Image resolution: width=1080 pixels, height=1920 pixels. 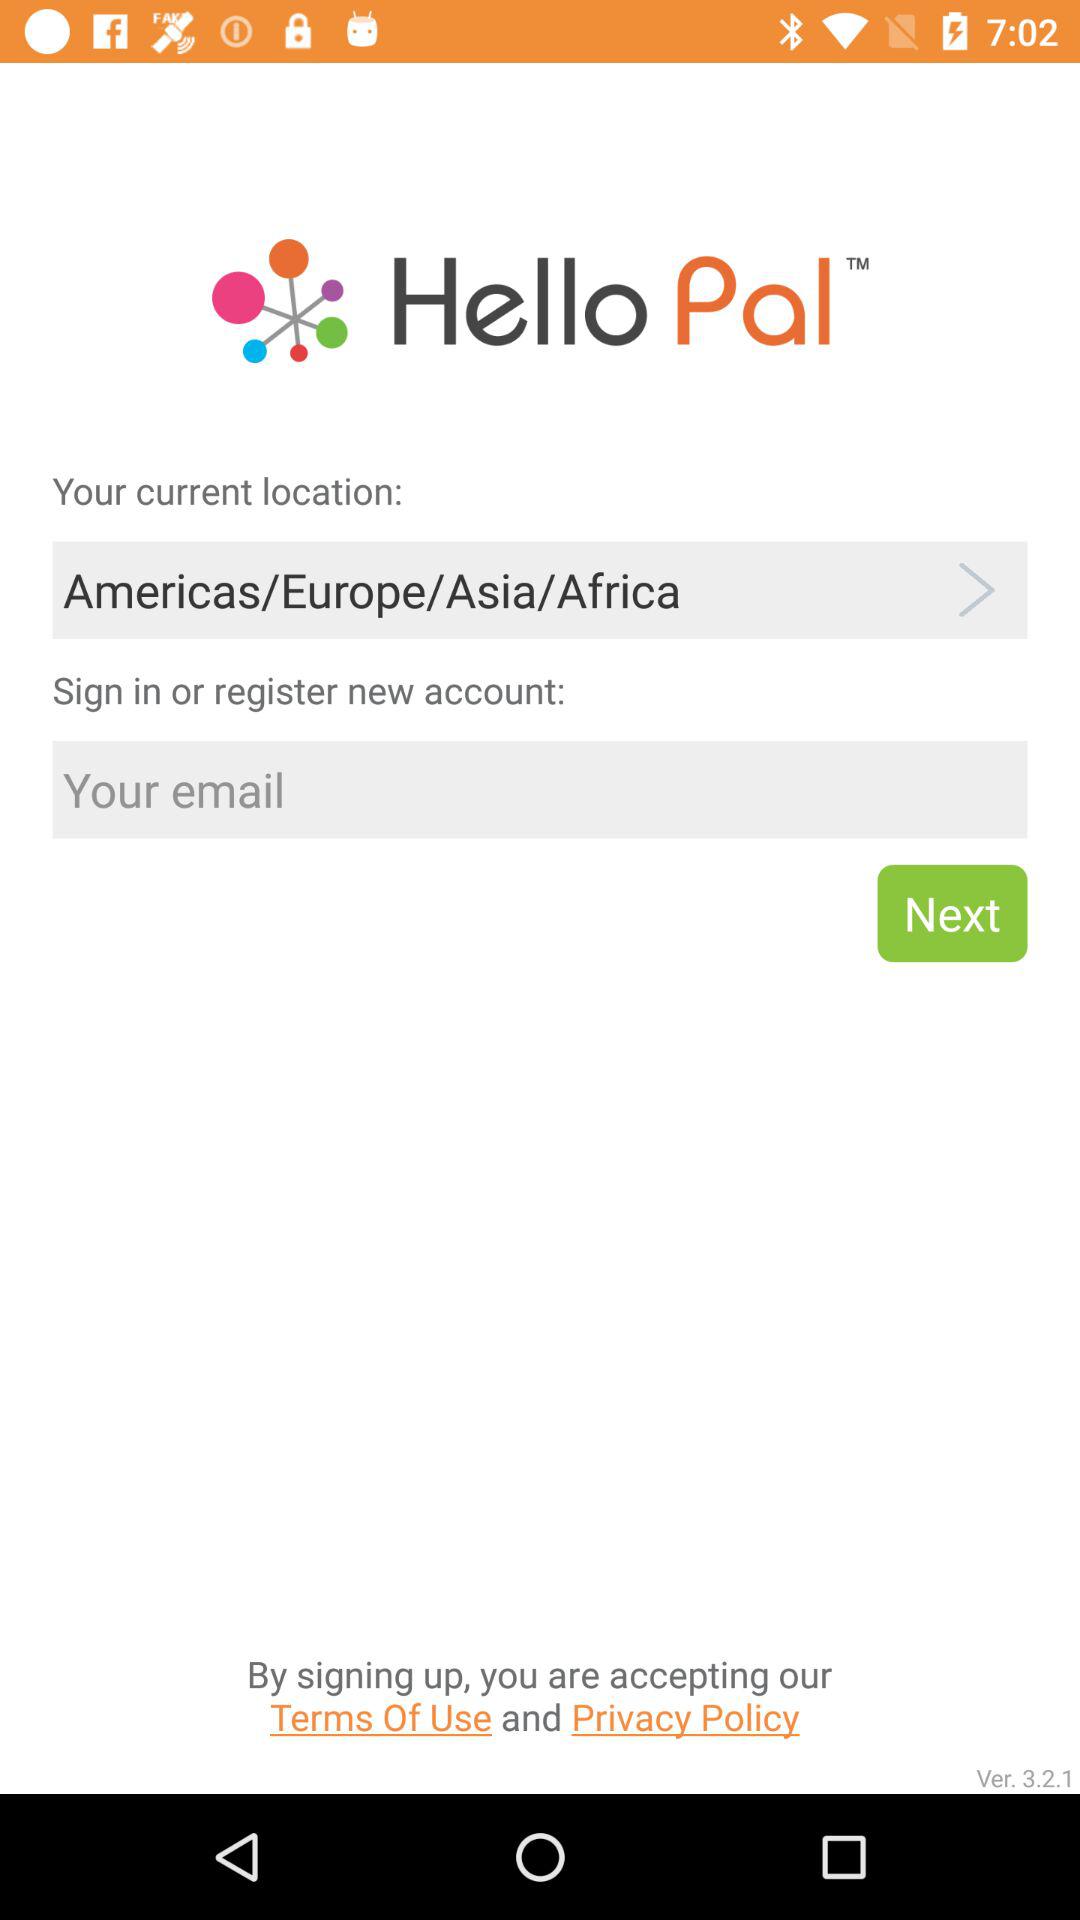 What do you see at coordinates (539, 1494) in the screenshot?
I see `choose the by signing up icon` at bounding box center [539, 1494].